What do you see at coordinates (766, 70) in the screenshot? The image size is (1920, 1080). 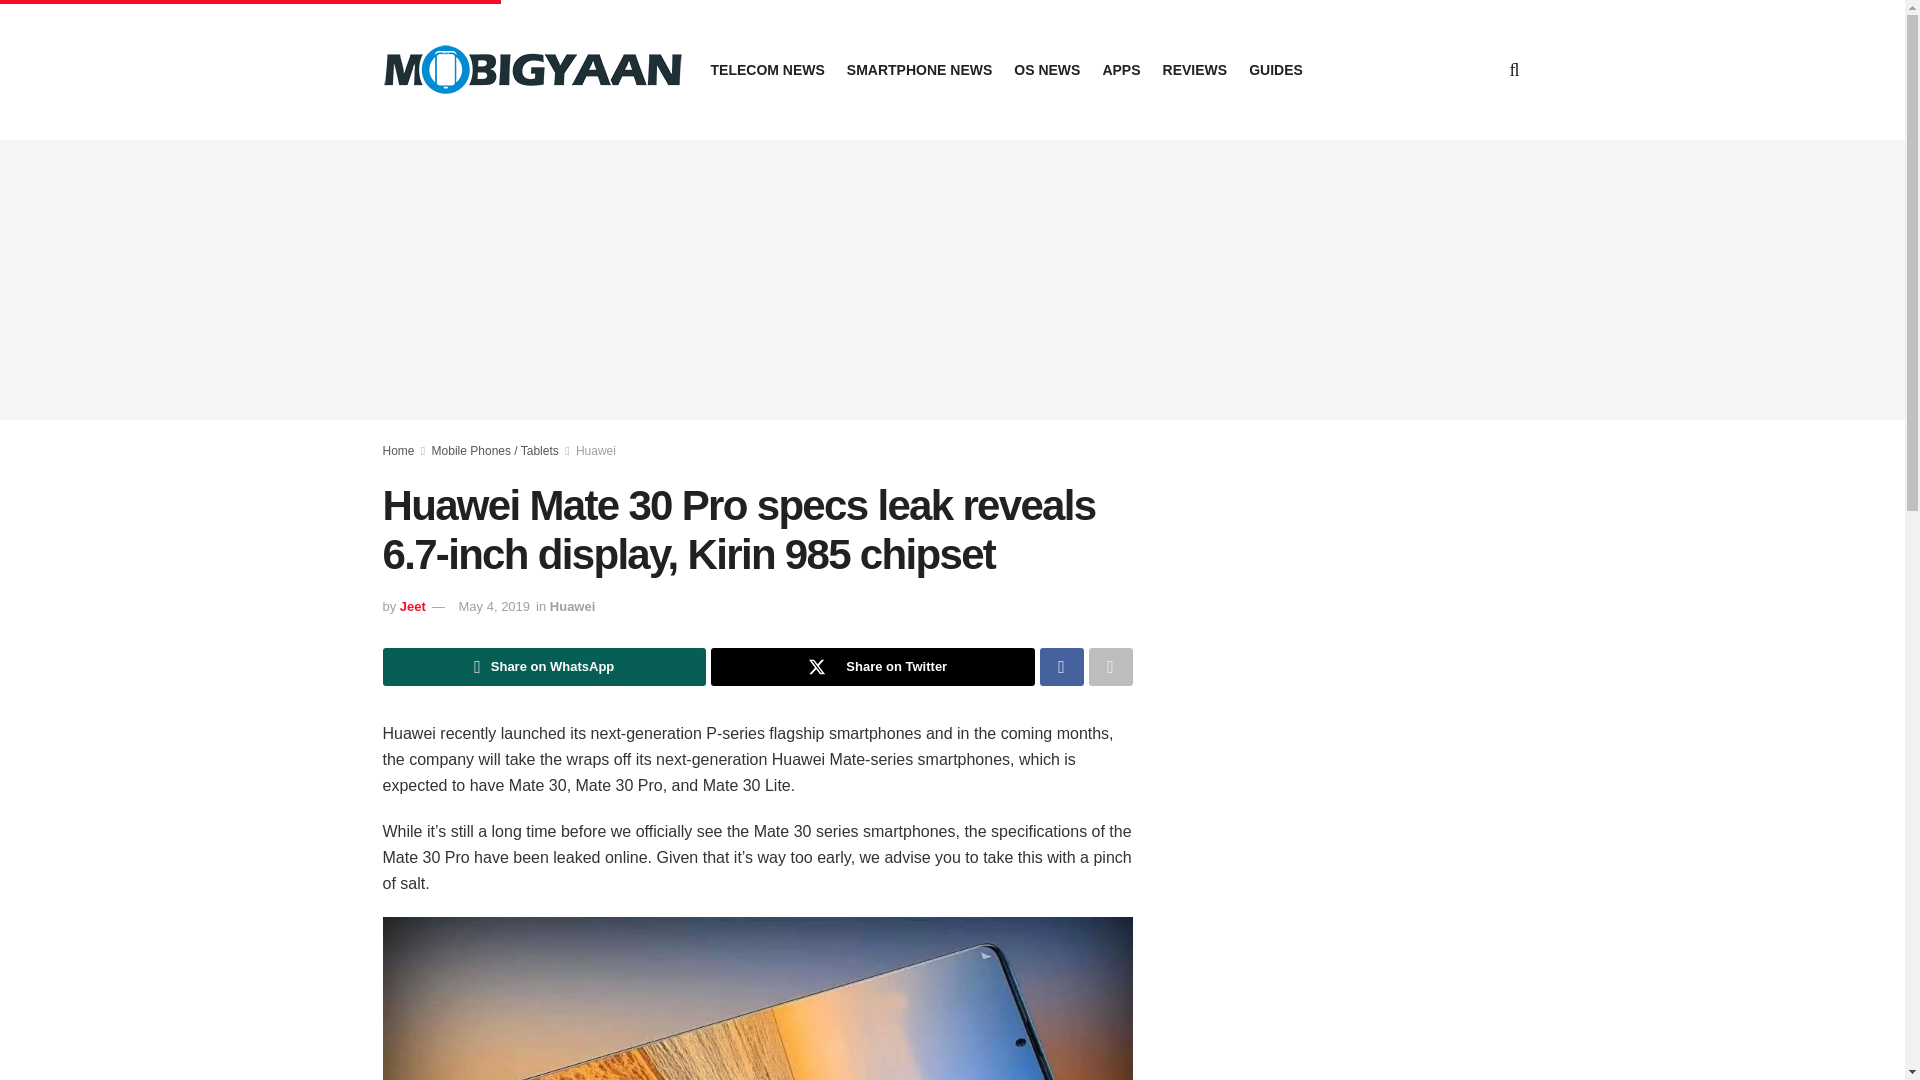 I see `TELECOM NEWS` at bounding box center [766, 70].